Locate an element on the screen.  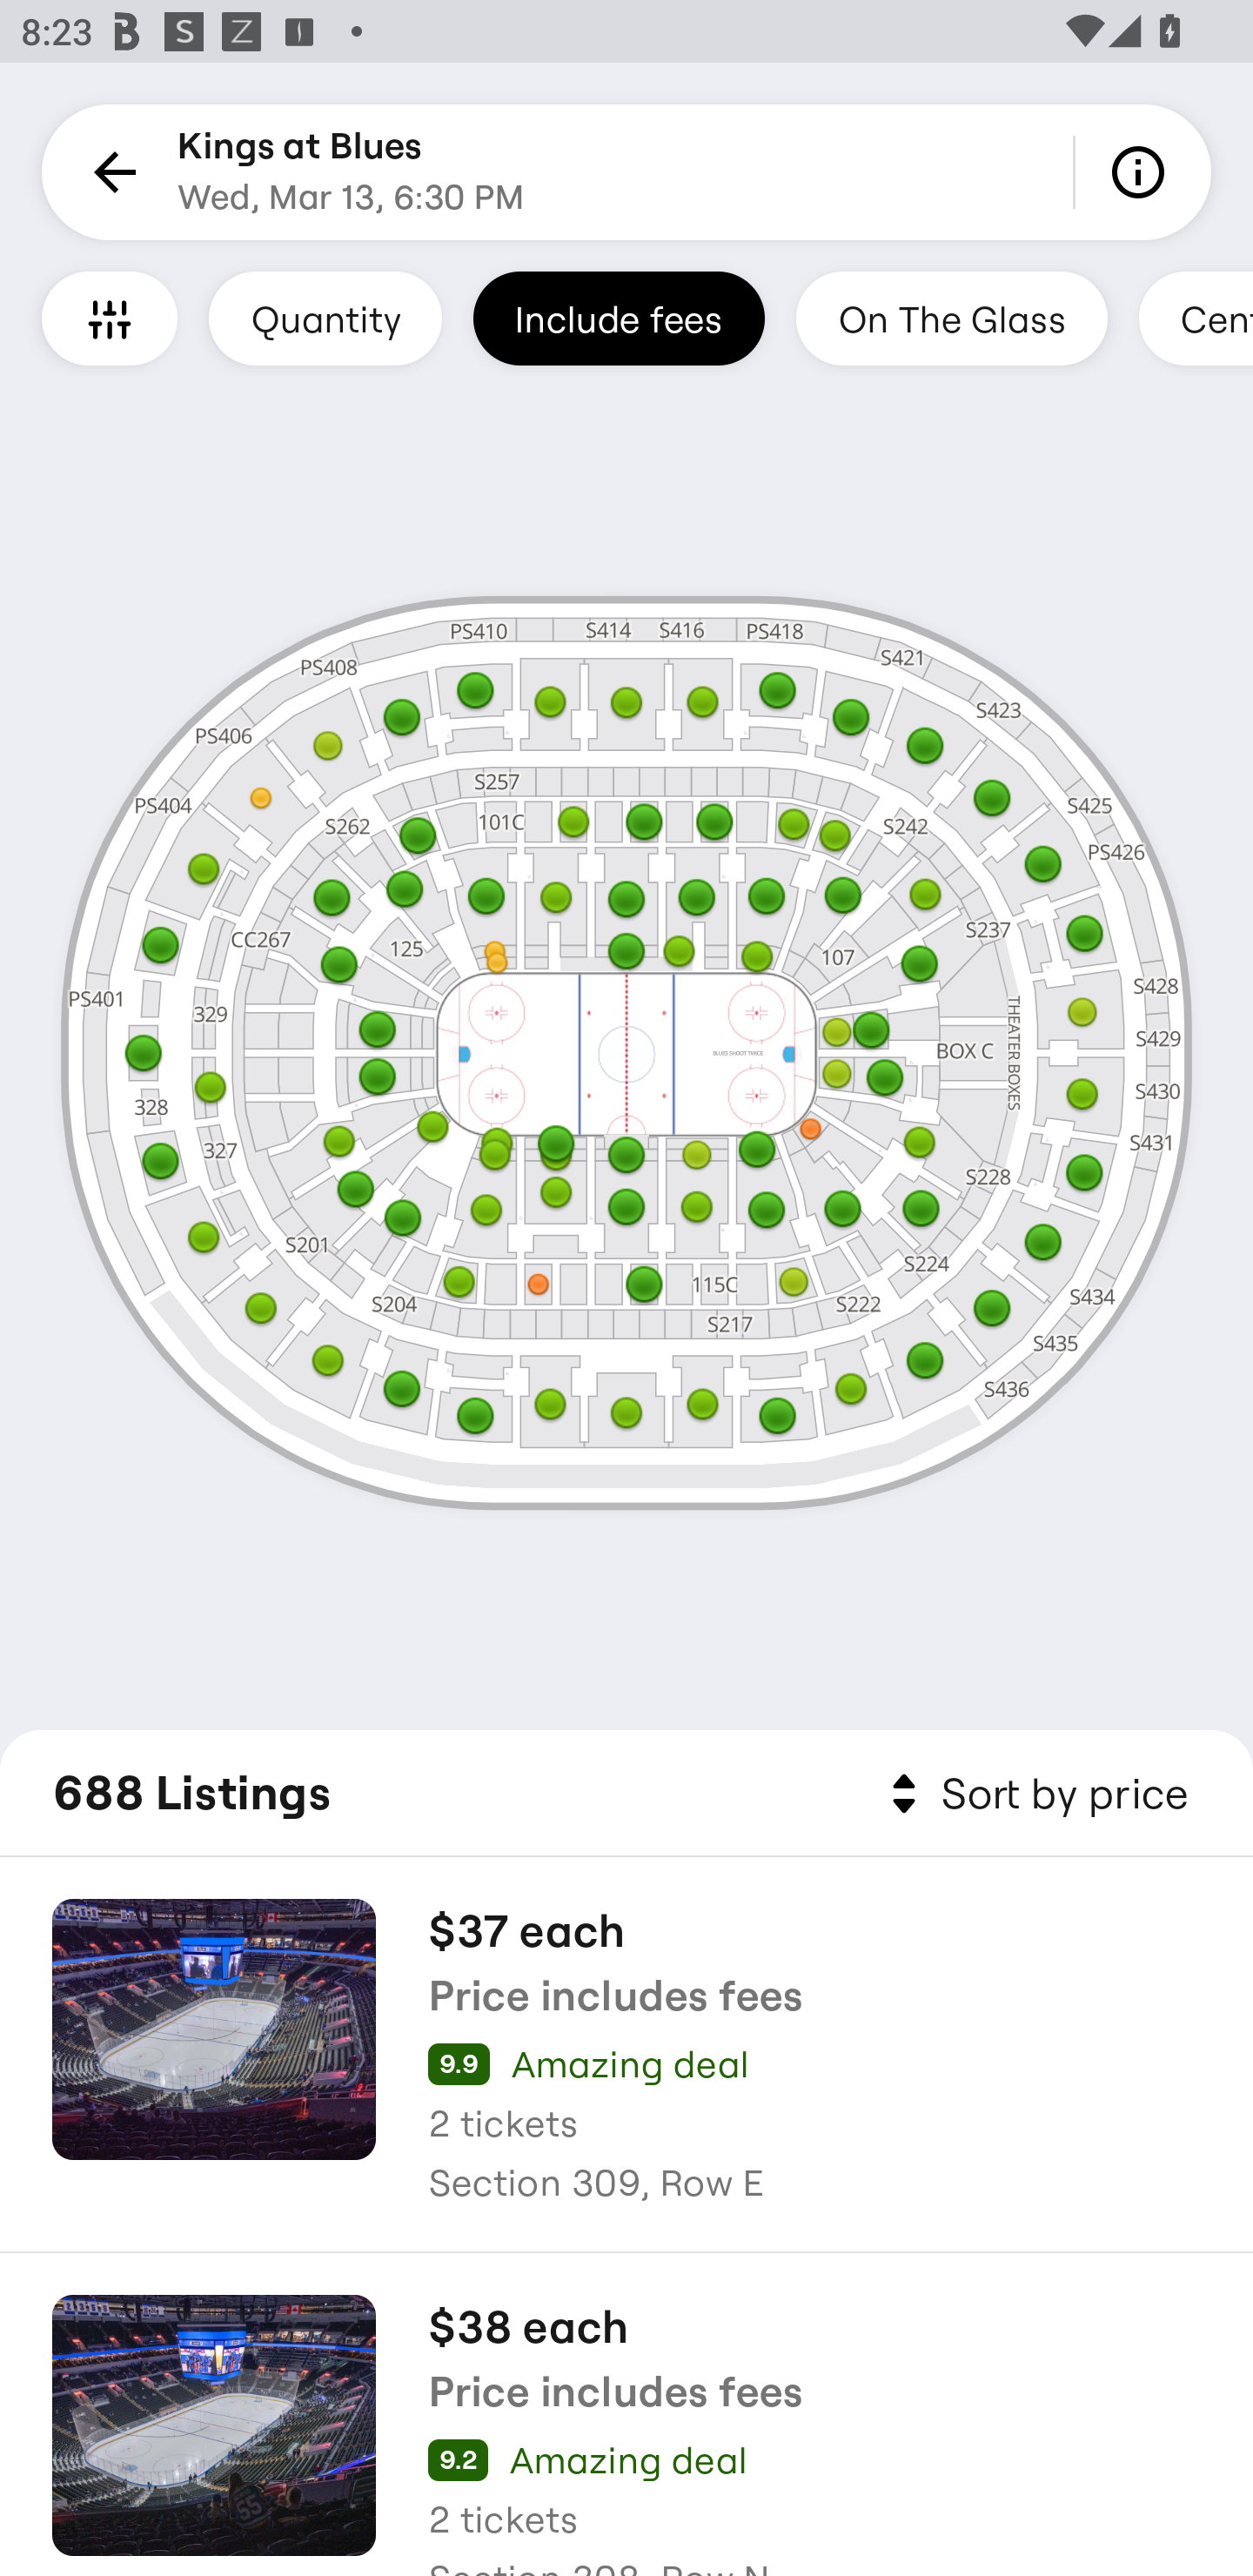
Include fees is located at coordinates (619, 318).